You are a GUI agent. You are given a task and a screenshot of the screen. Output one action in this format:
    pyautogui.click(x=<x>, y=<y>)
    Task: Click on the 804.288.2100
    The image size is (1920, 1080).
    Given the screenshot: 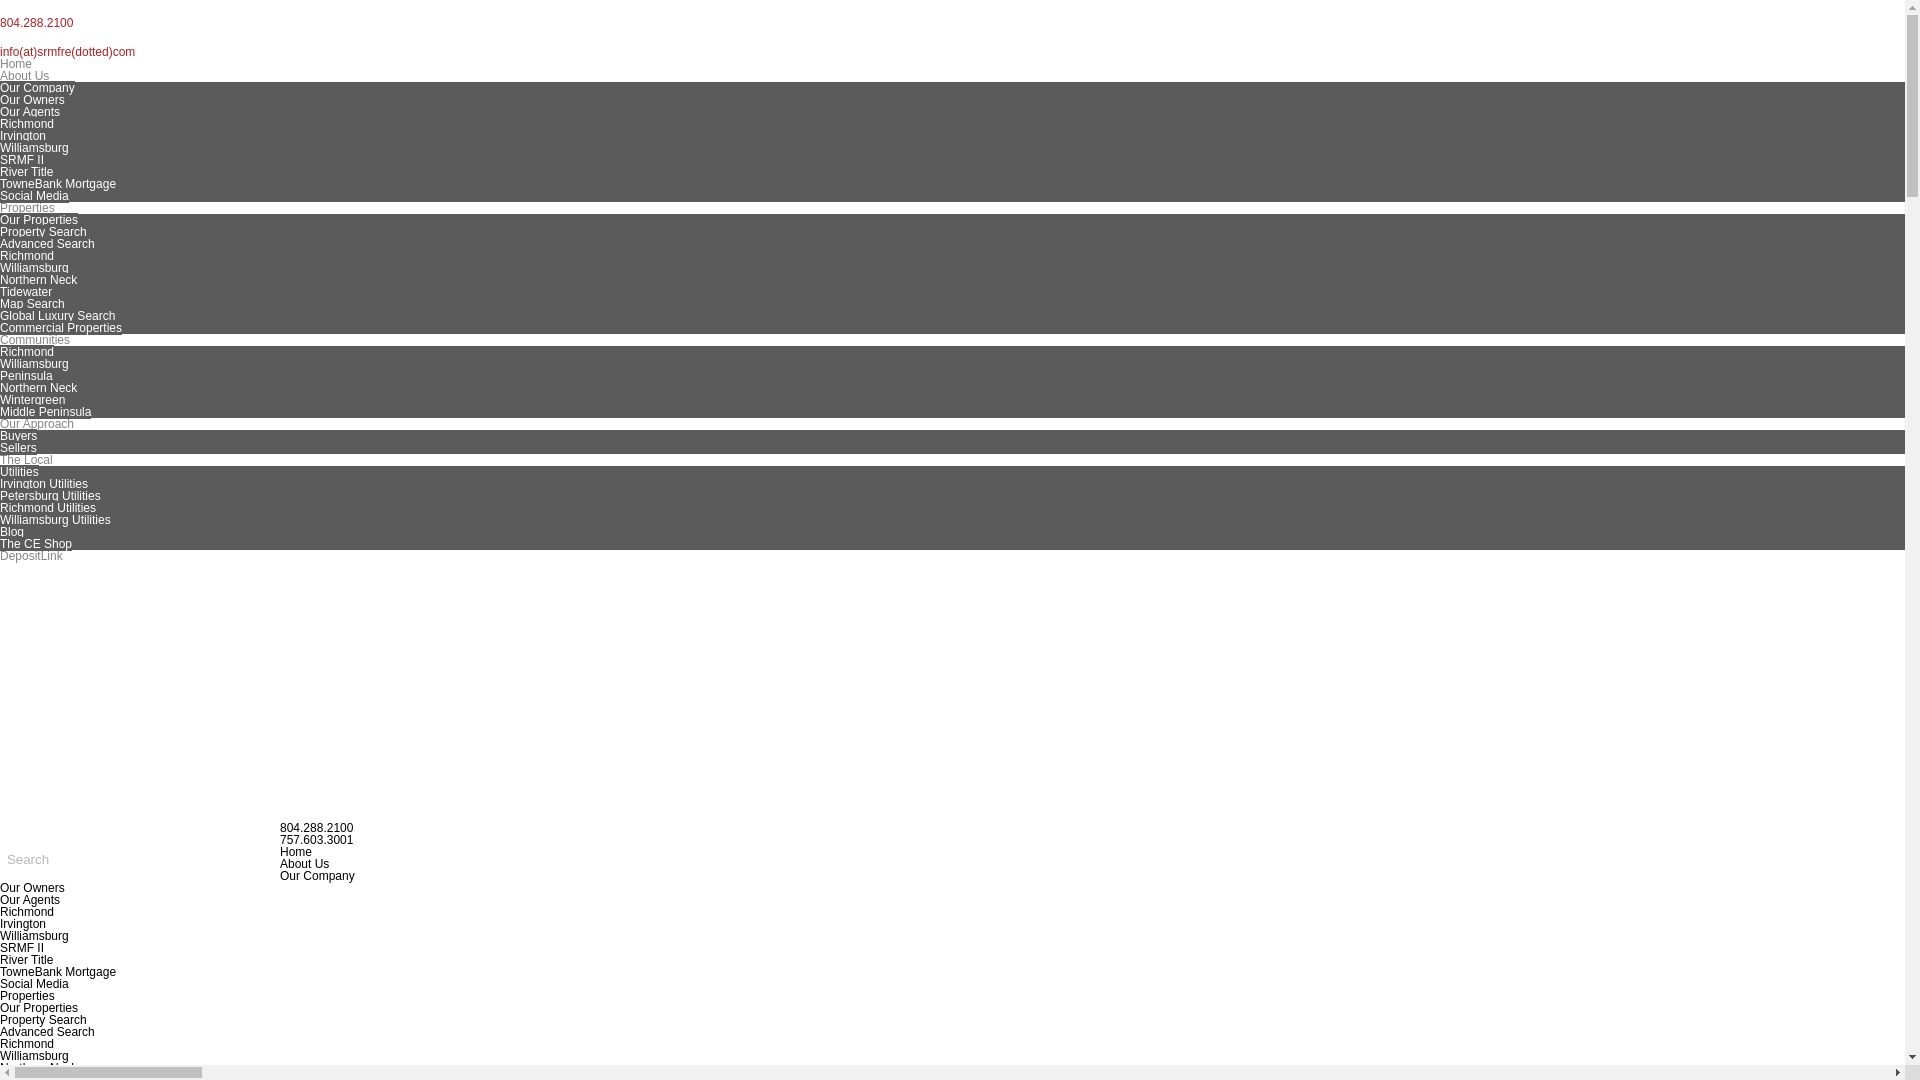 What is the action you would take?
    pyautogui.click(x=952, y=23)
    